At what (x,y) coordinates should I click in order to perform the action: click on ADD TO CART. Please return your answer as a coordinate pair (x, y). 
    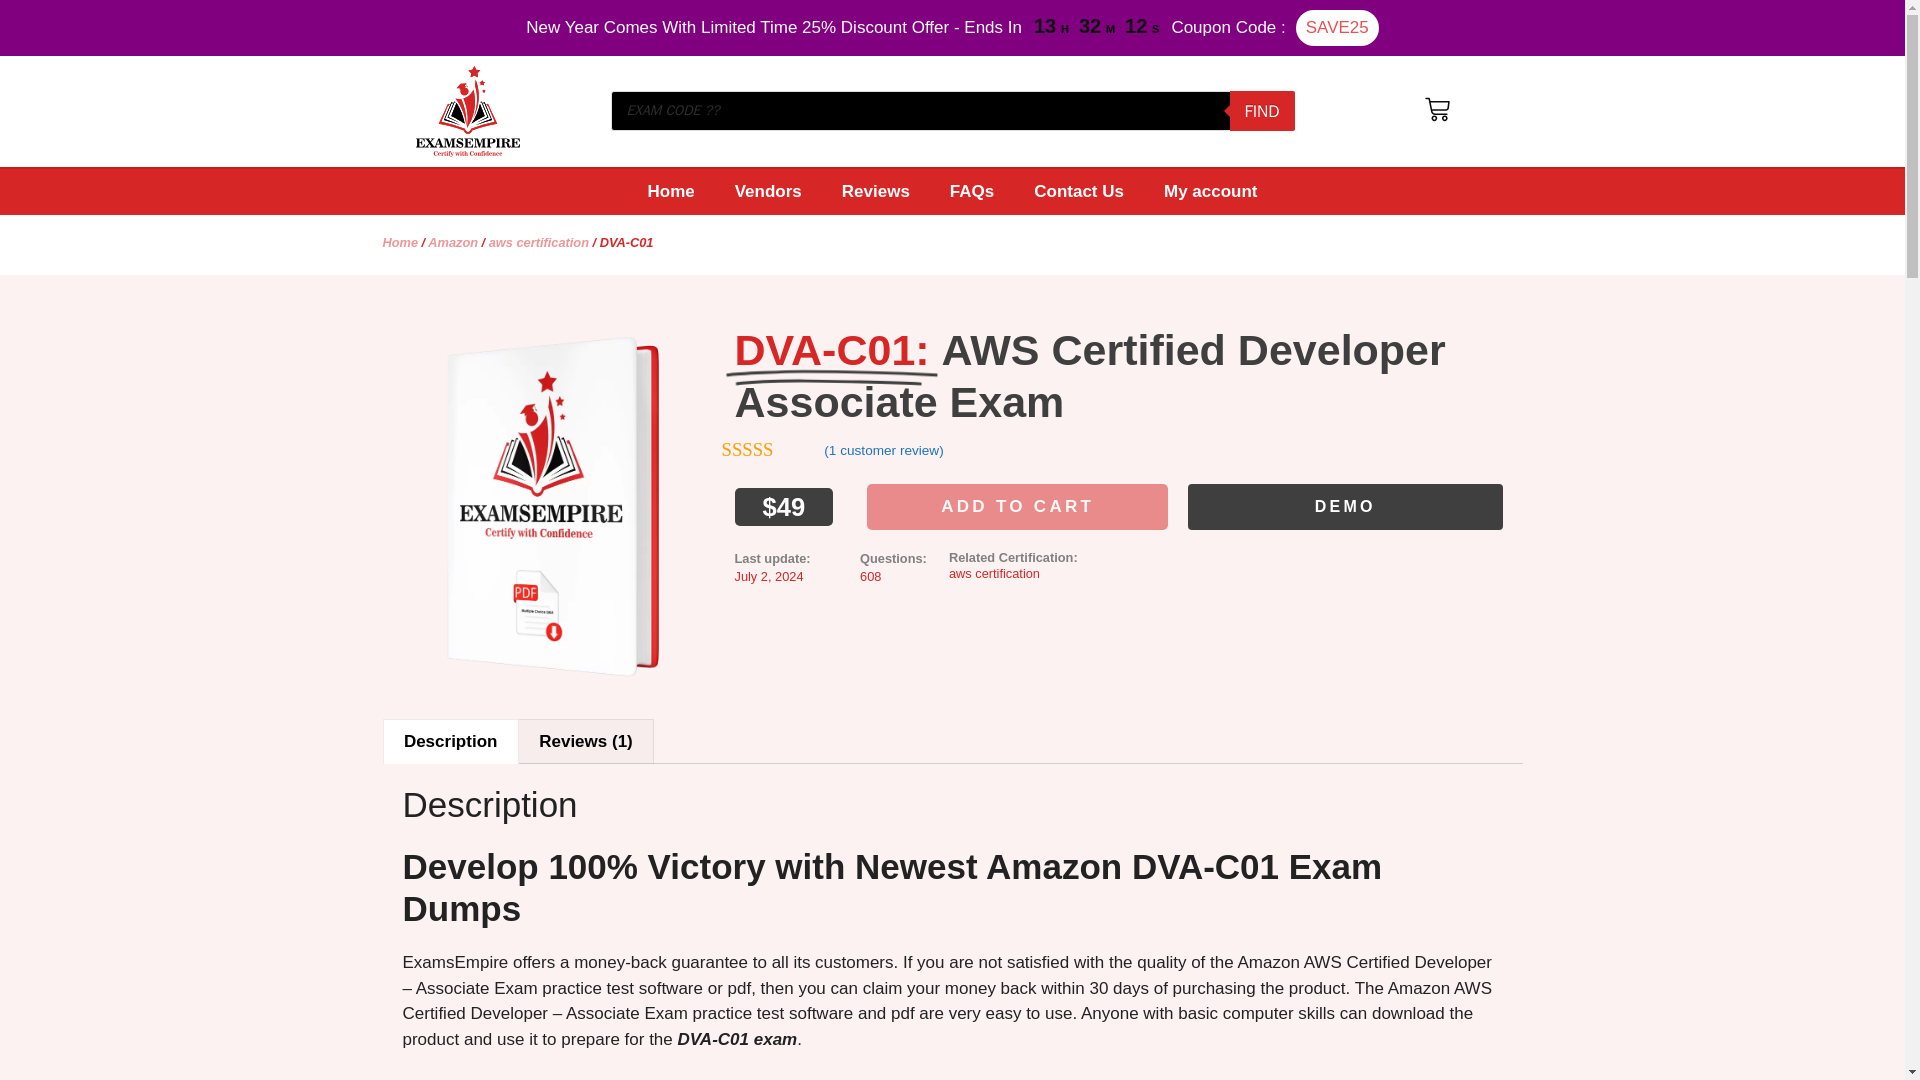
    Looking at the image, I should click on (1017, 507).